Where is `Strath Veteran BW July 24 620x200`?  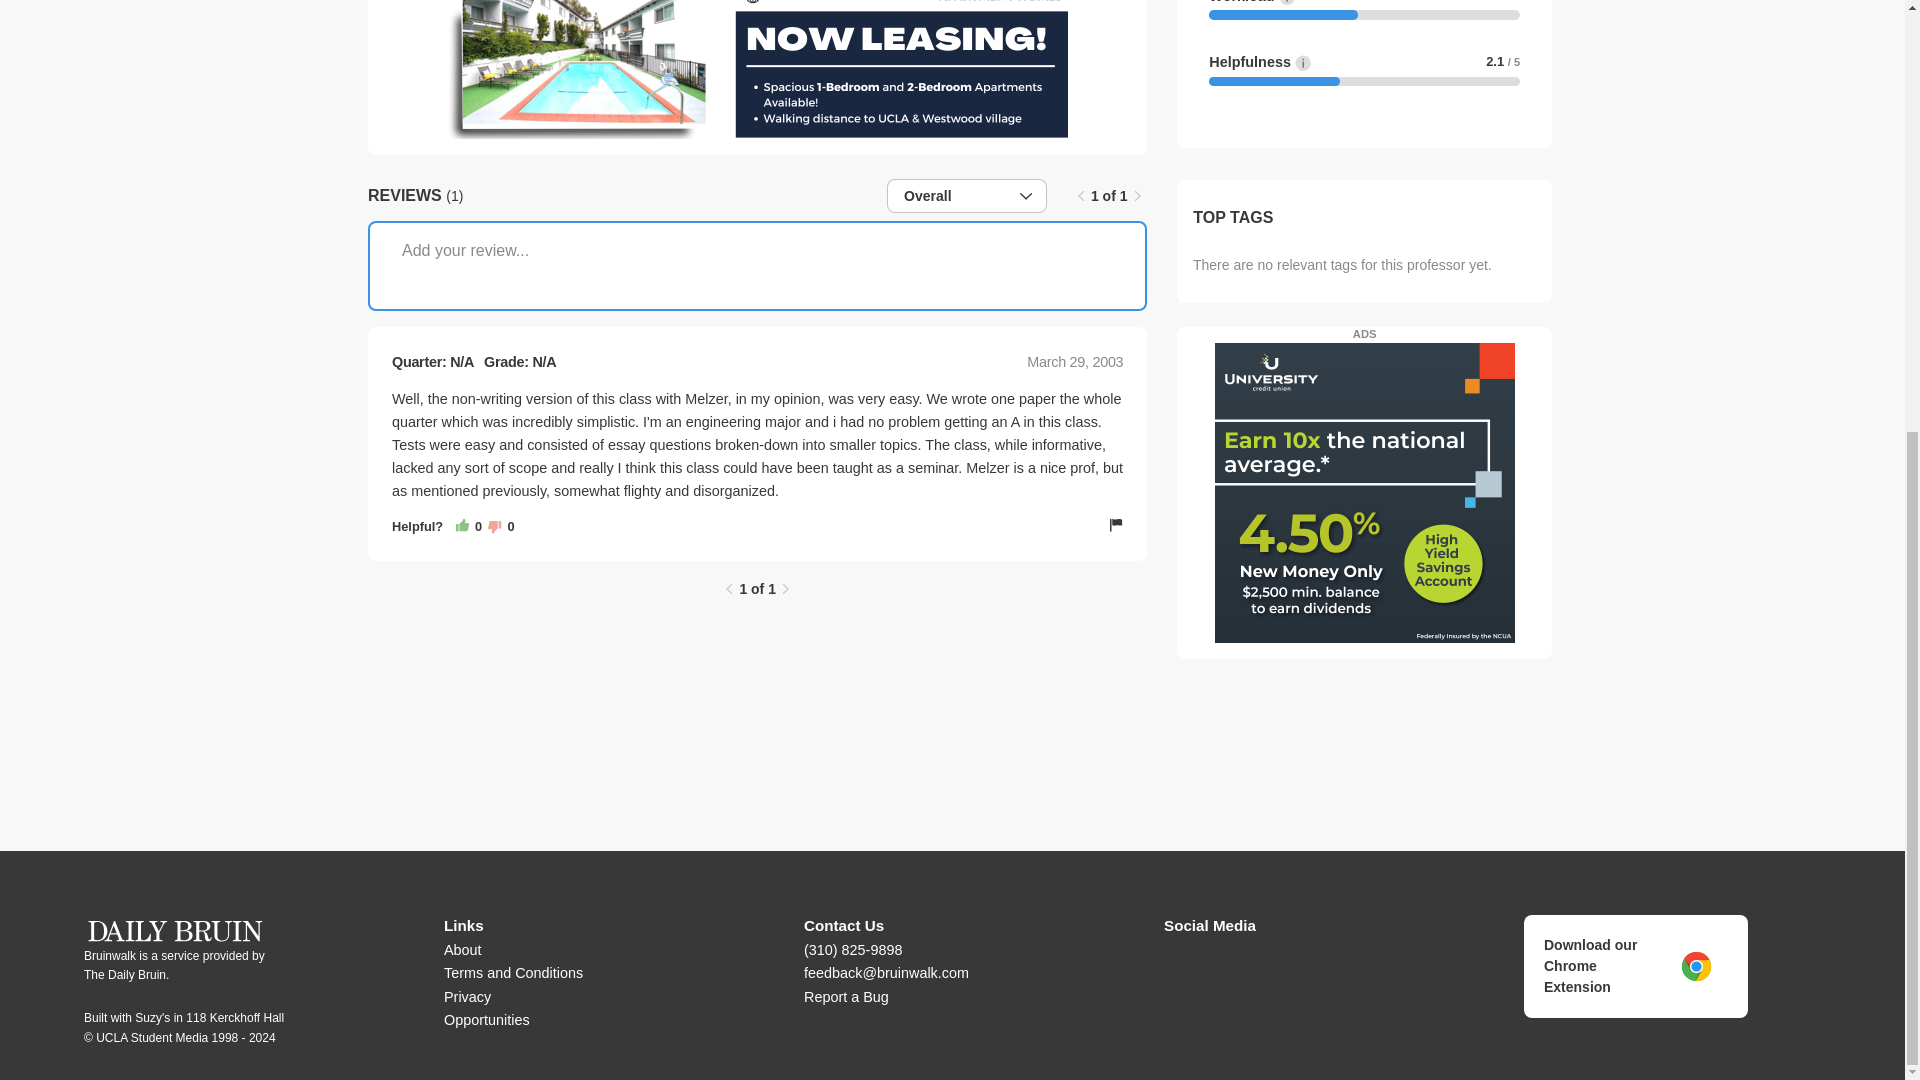
Strath Veteran BW July 24 620x200 is located at coordinates (757, 70).